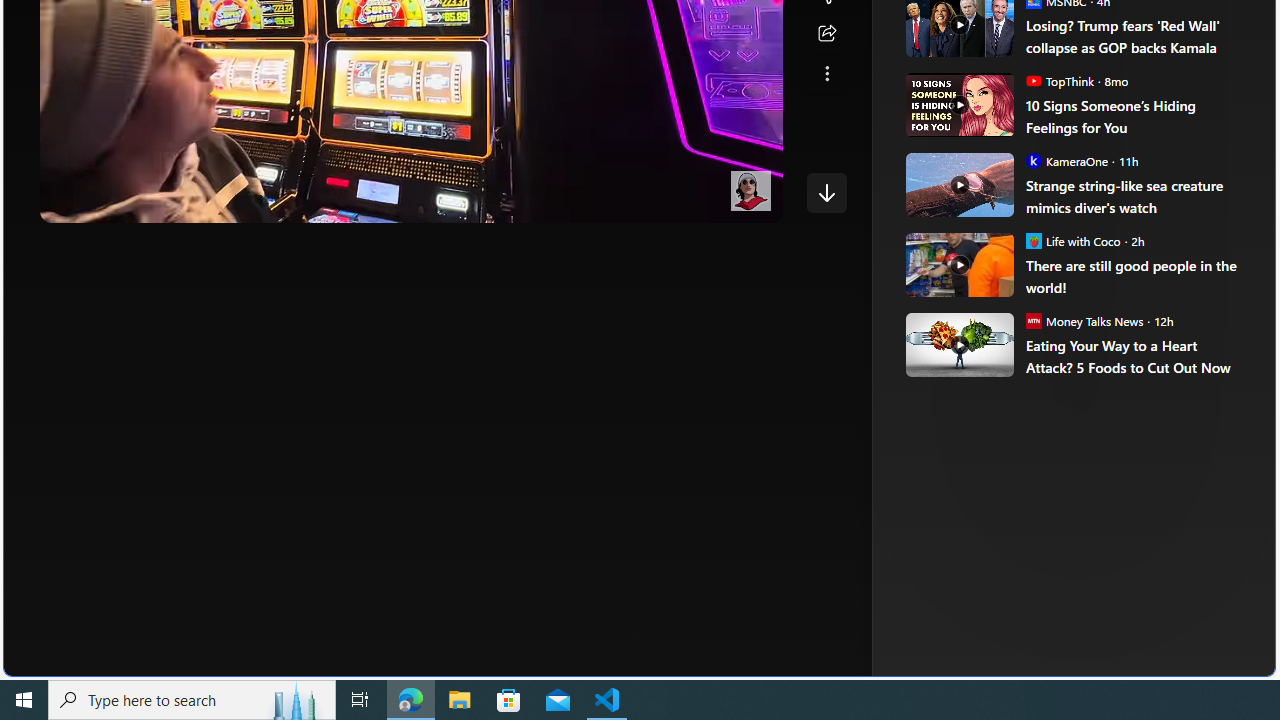 This screenshot has width=1280, height=720. Describe the element at coordinates (1066, 160) in the screenshot. I see `KameraOne KameraOne` at that location.